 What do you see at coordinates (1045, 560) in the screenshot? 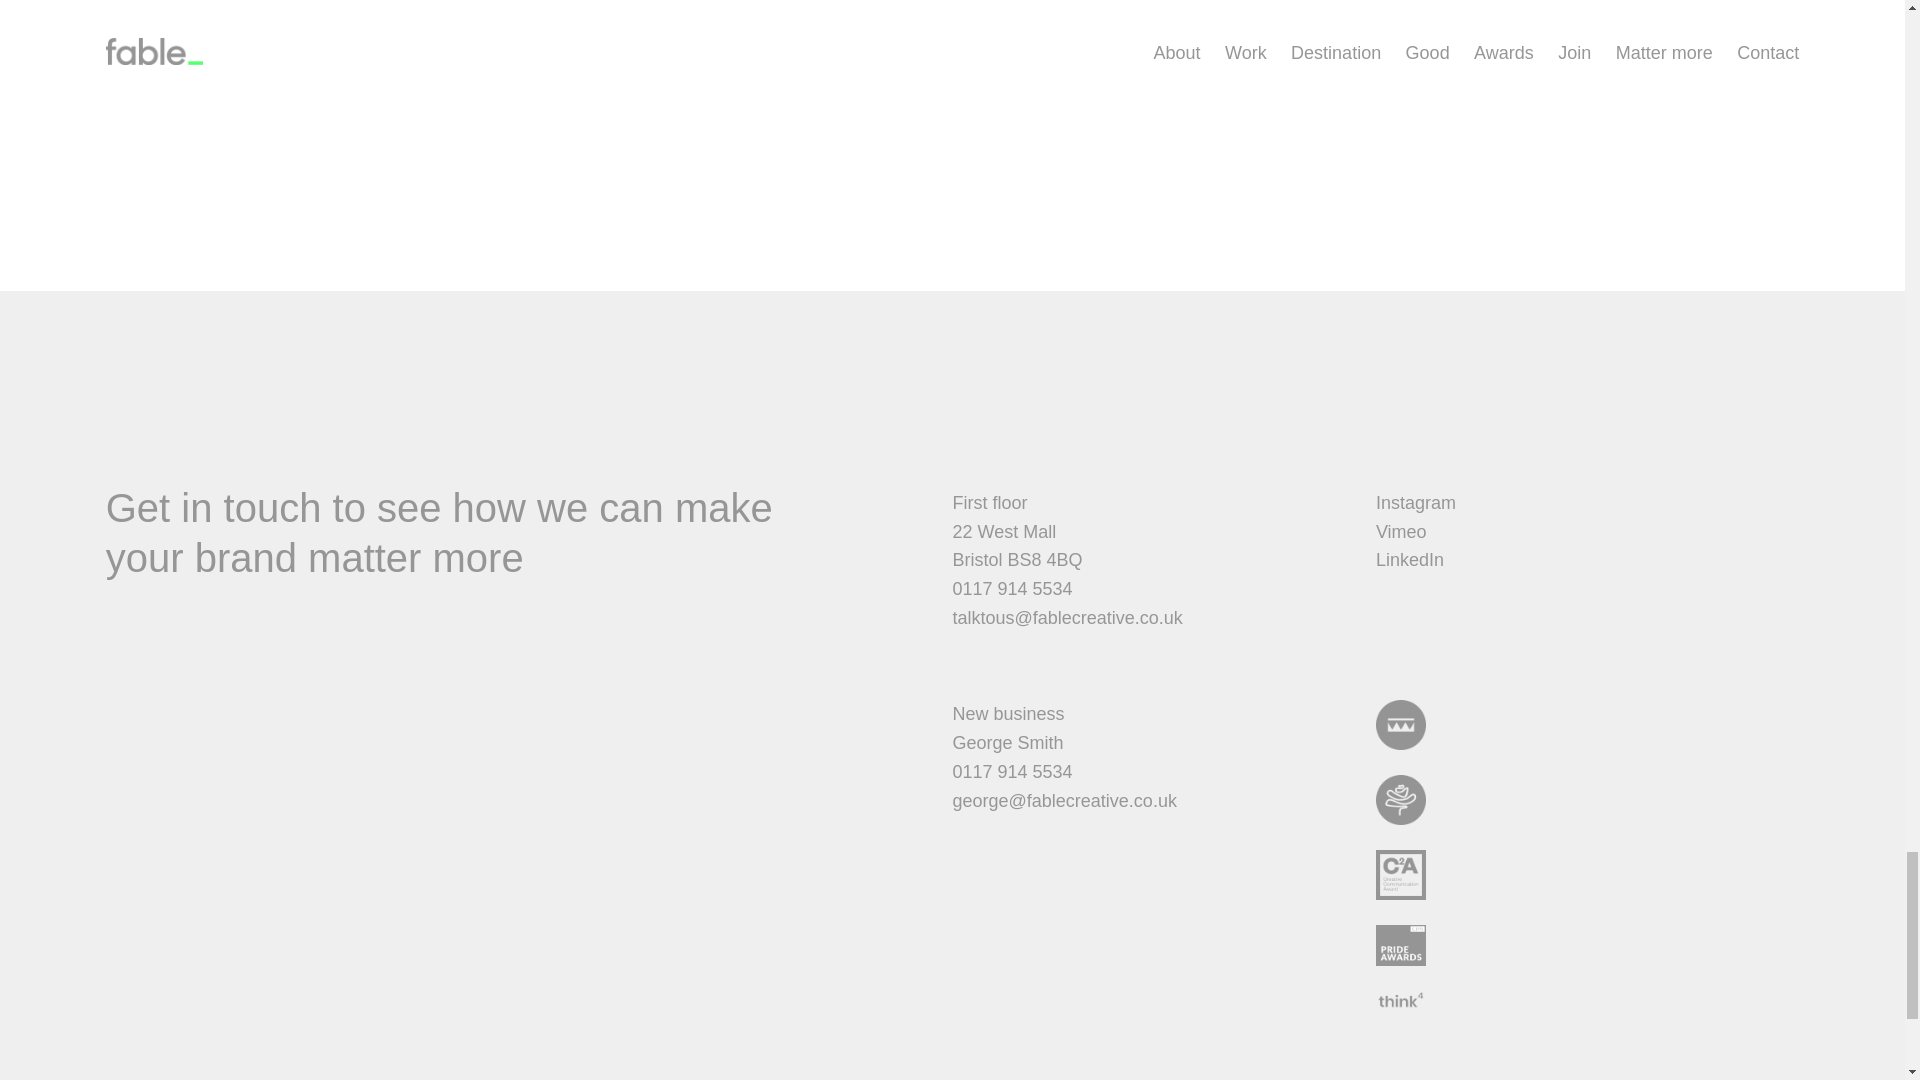
I see `BS8 4BQ` at bounding box center [1045, 560].